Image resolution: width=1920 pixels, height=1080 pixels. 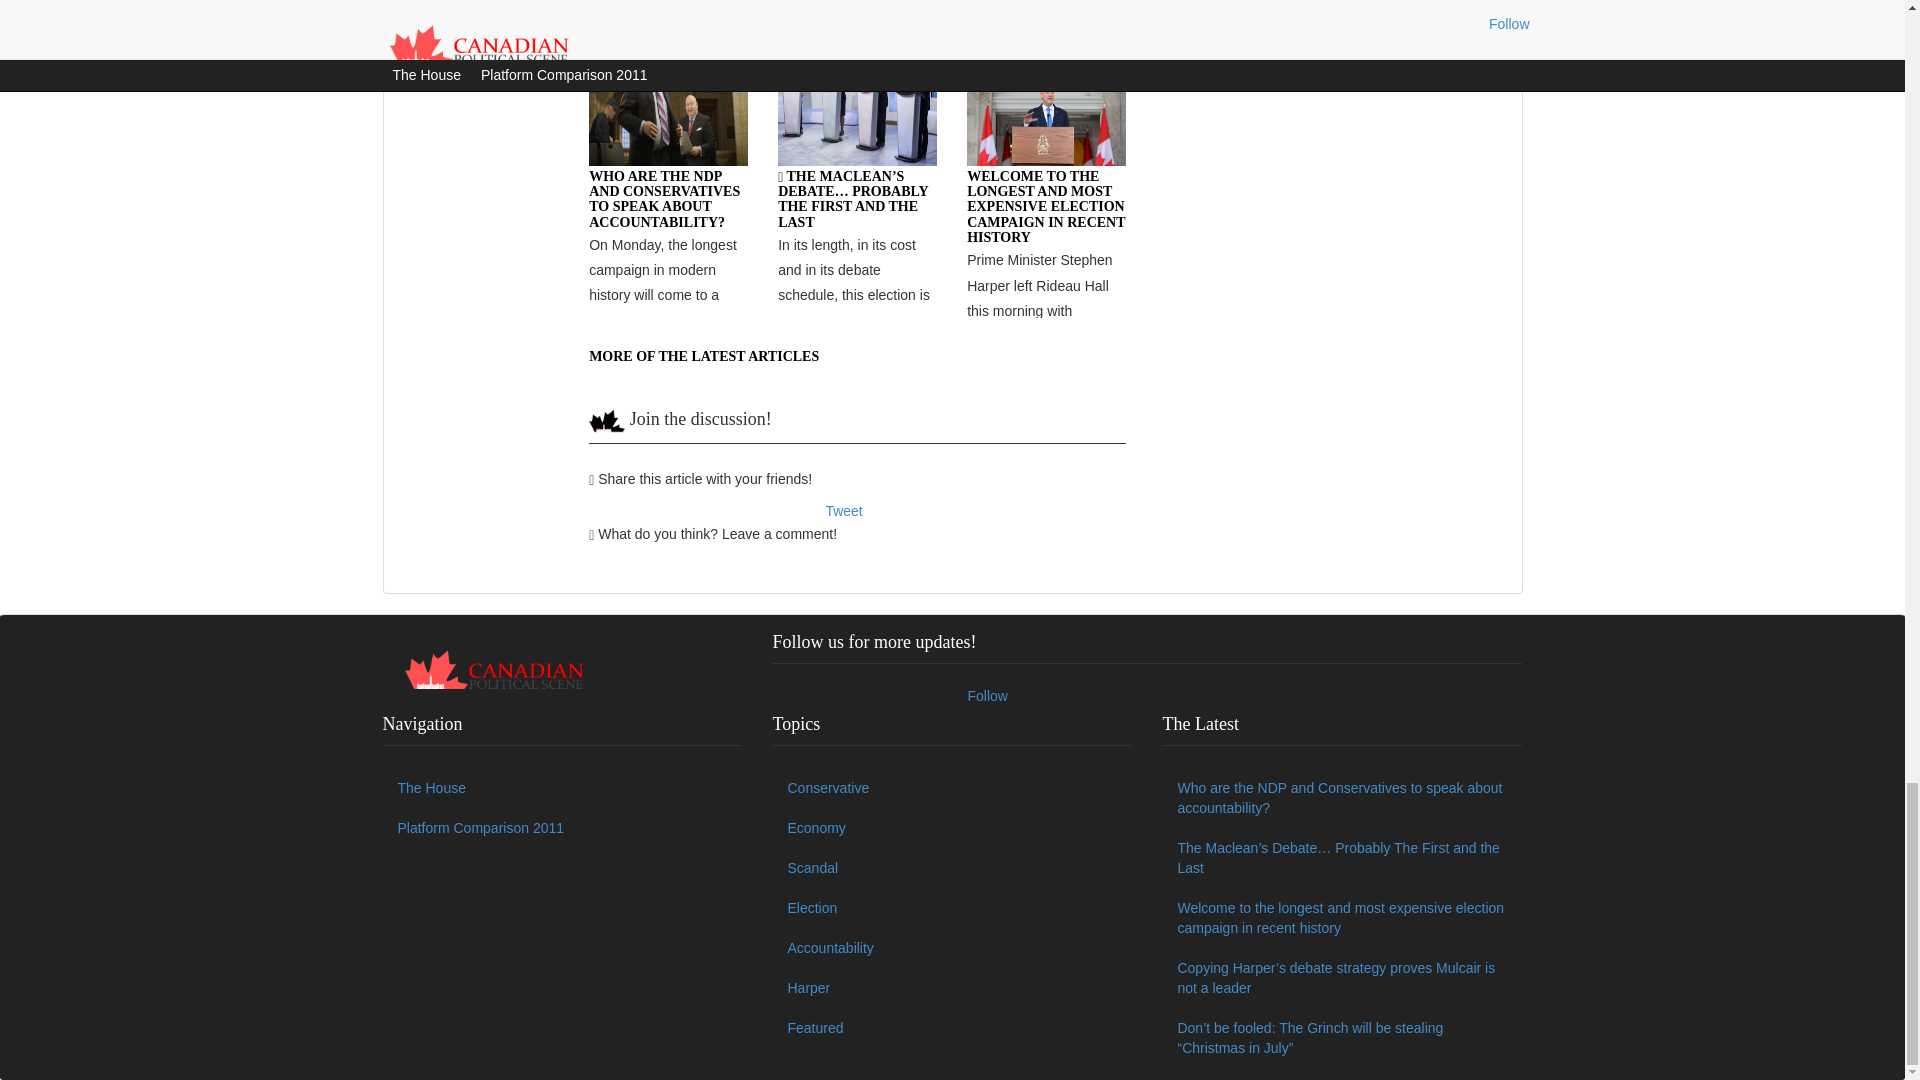 What do you see at coordinates (704, 356) in the screenshot?
I see `MORE OF THE LATEST ARTICLES` at bounding box center [704, 356].